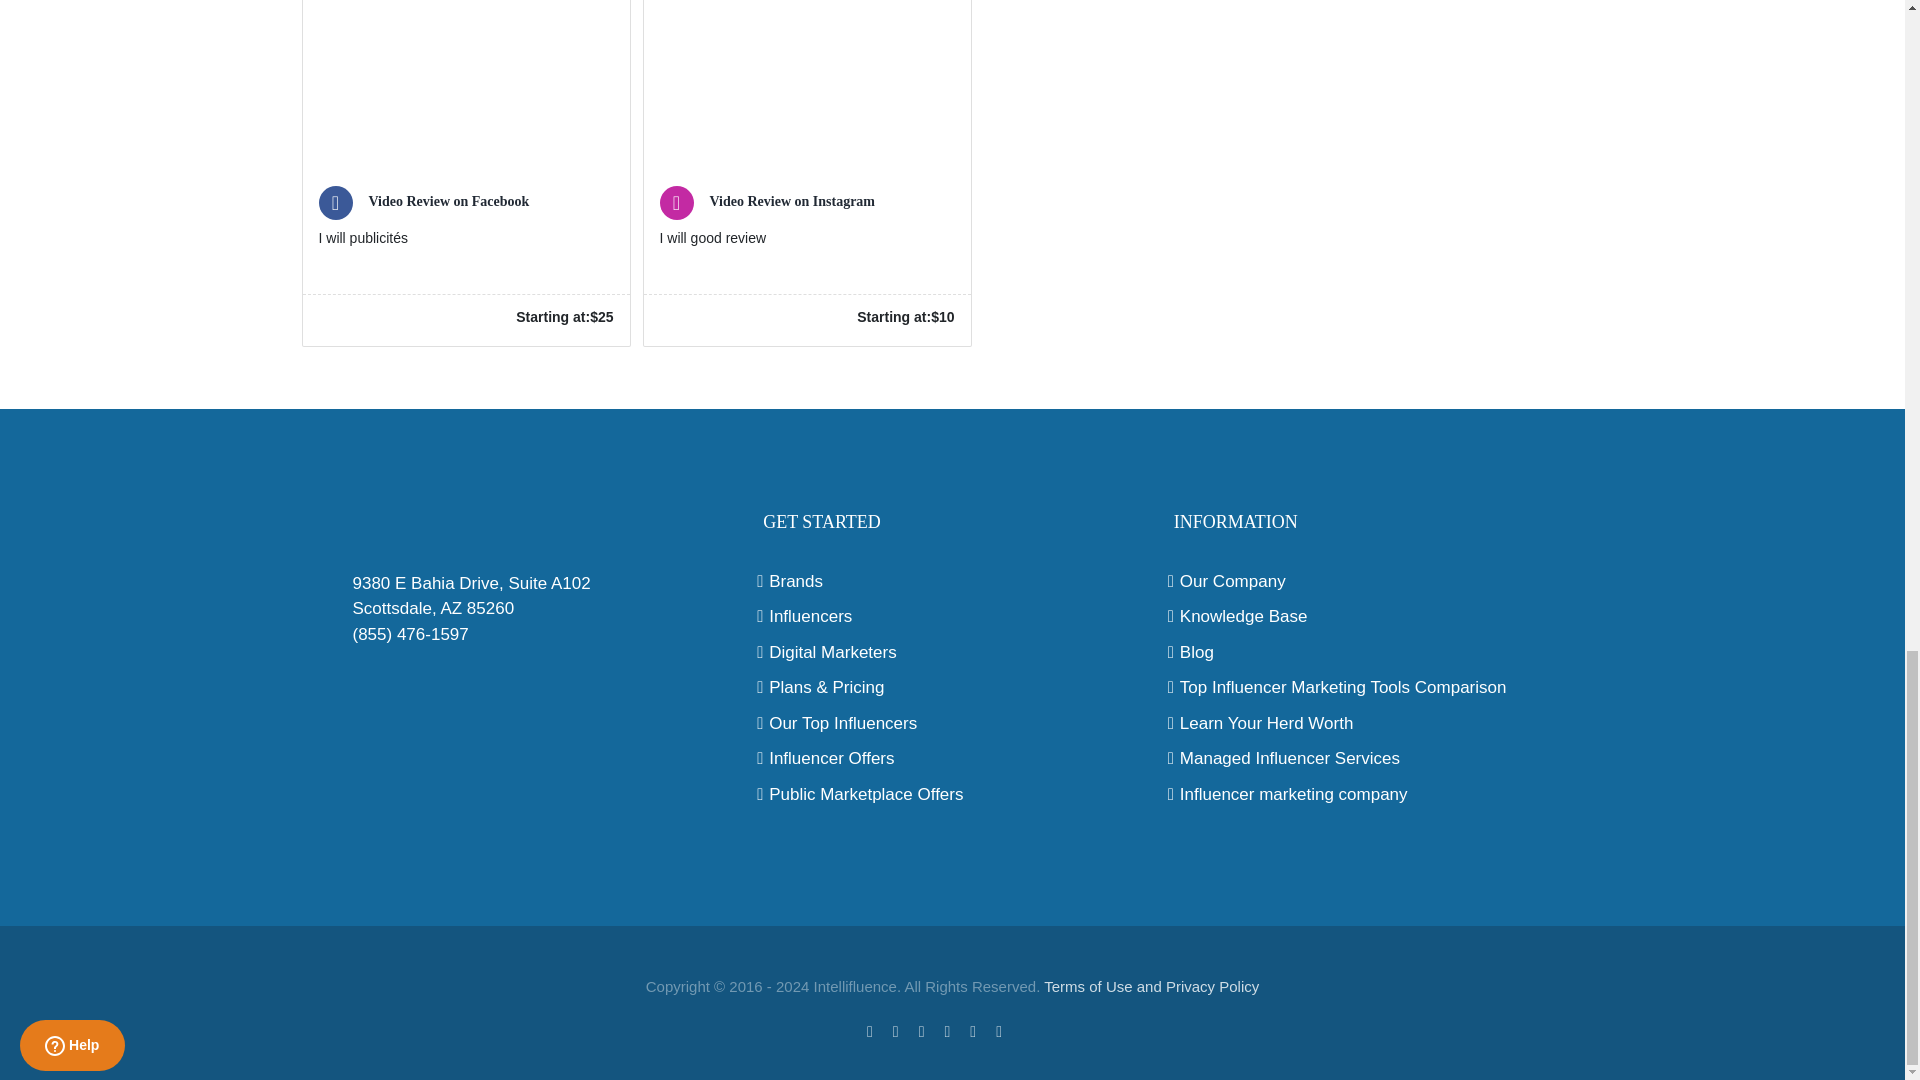 The height and width of the screenshot is (1080, 1920). Describe the element at coordinates (952, 759) in the screenshot. I see `Influencer Offers` at that location.